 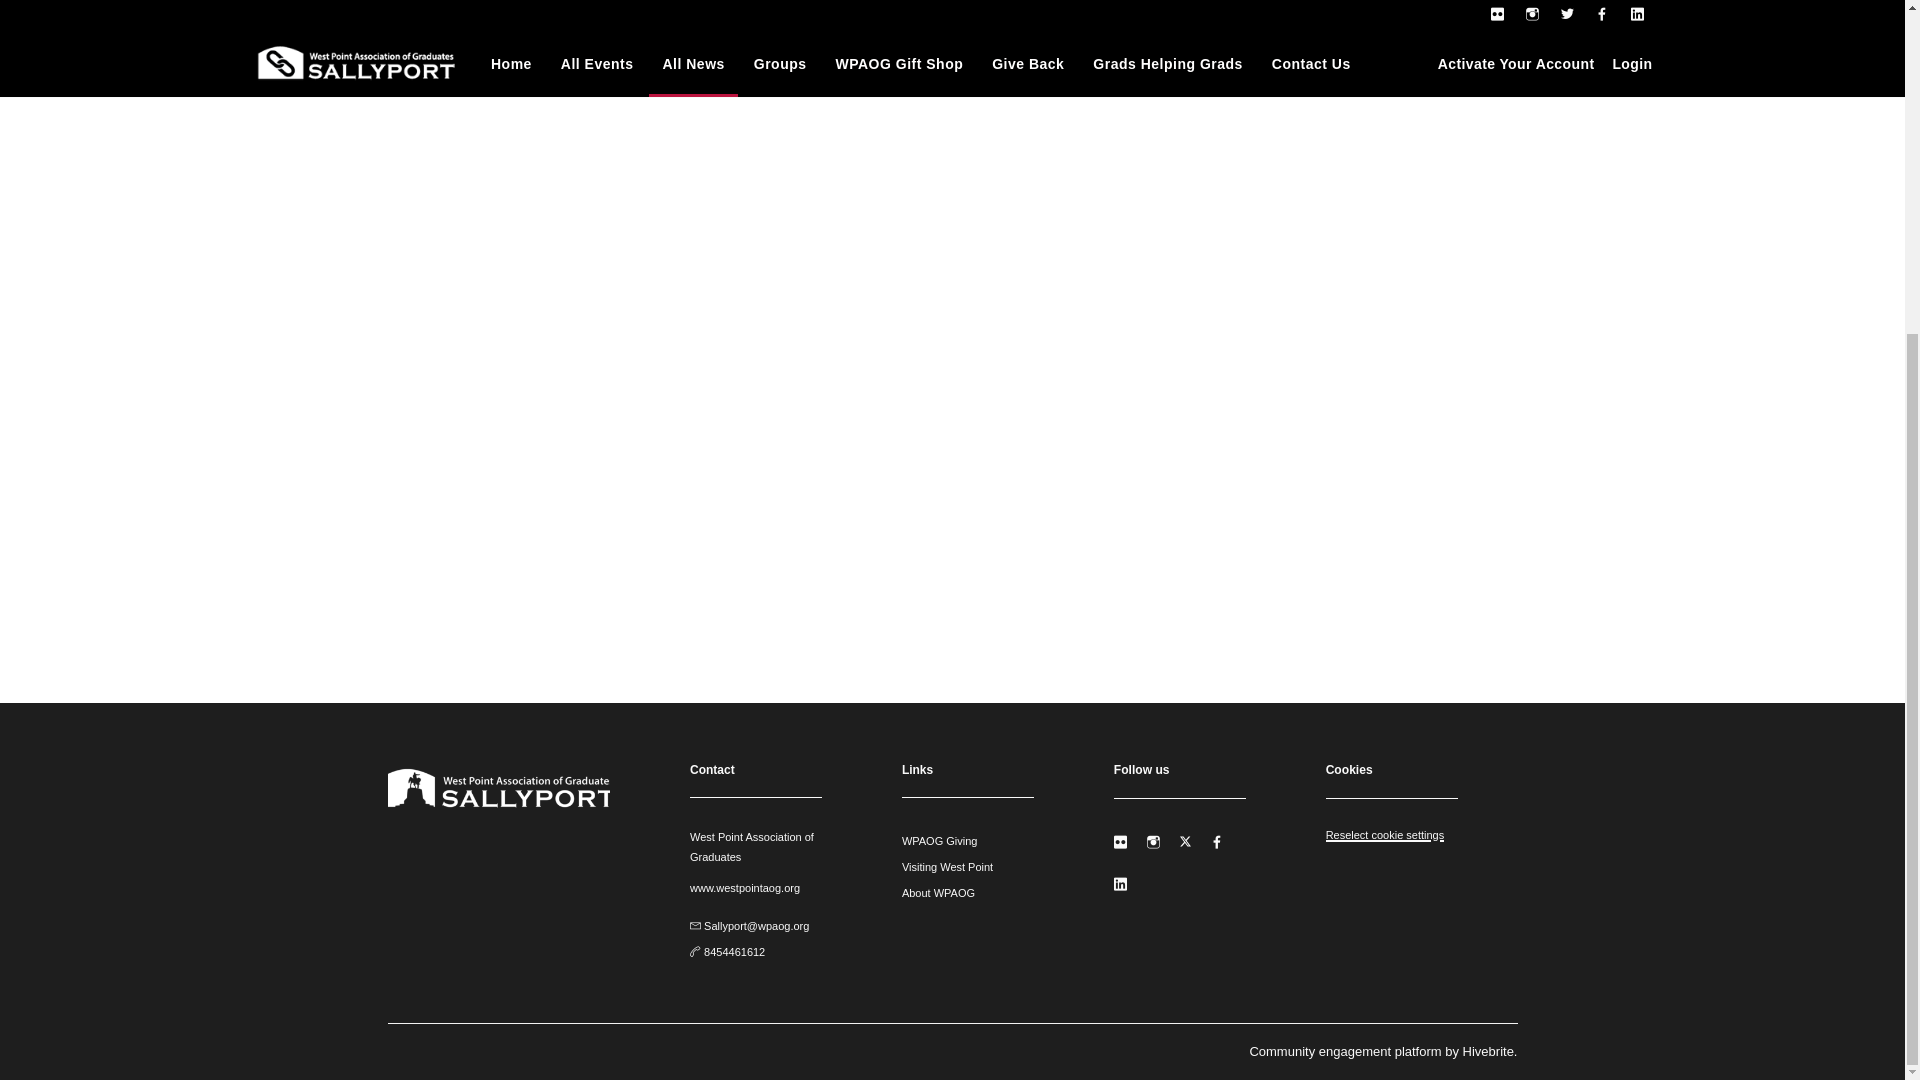 What do you see at coordinates (1120, 884) in the screenshot?
I see `WPAOG LinkedIn linkedin profile` at bounding box center [1120, 884].